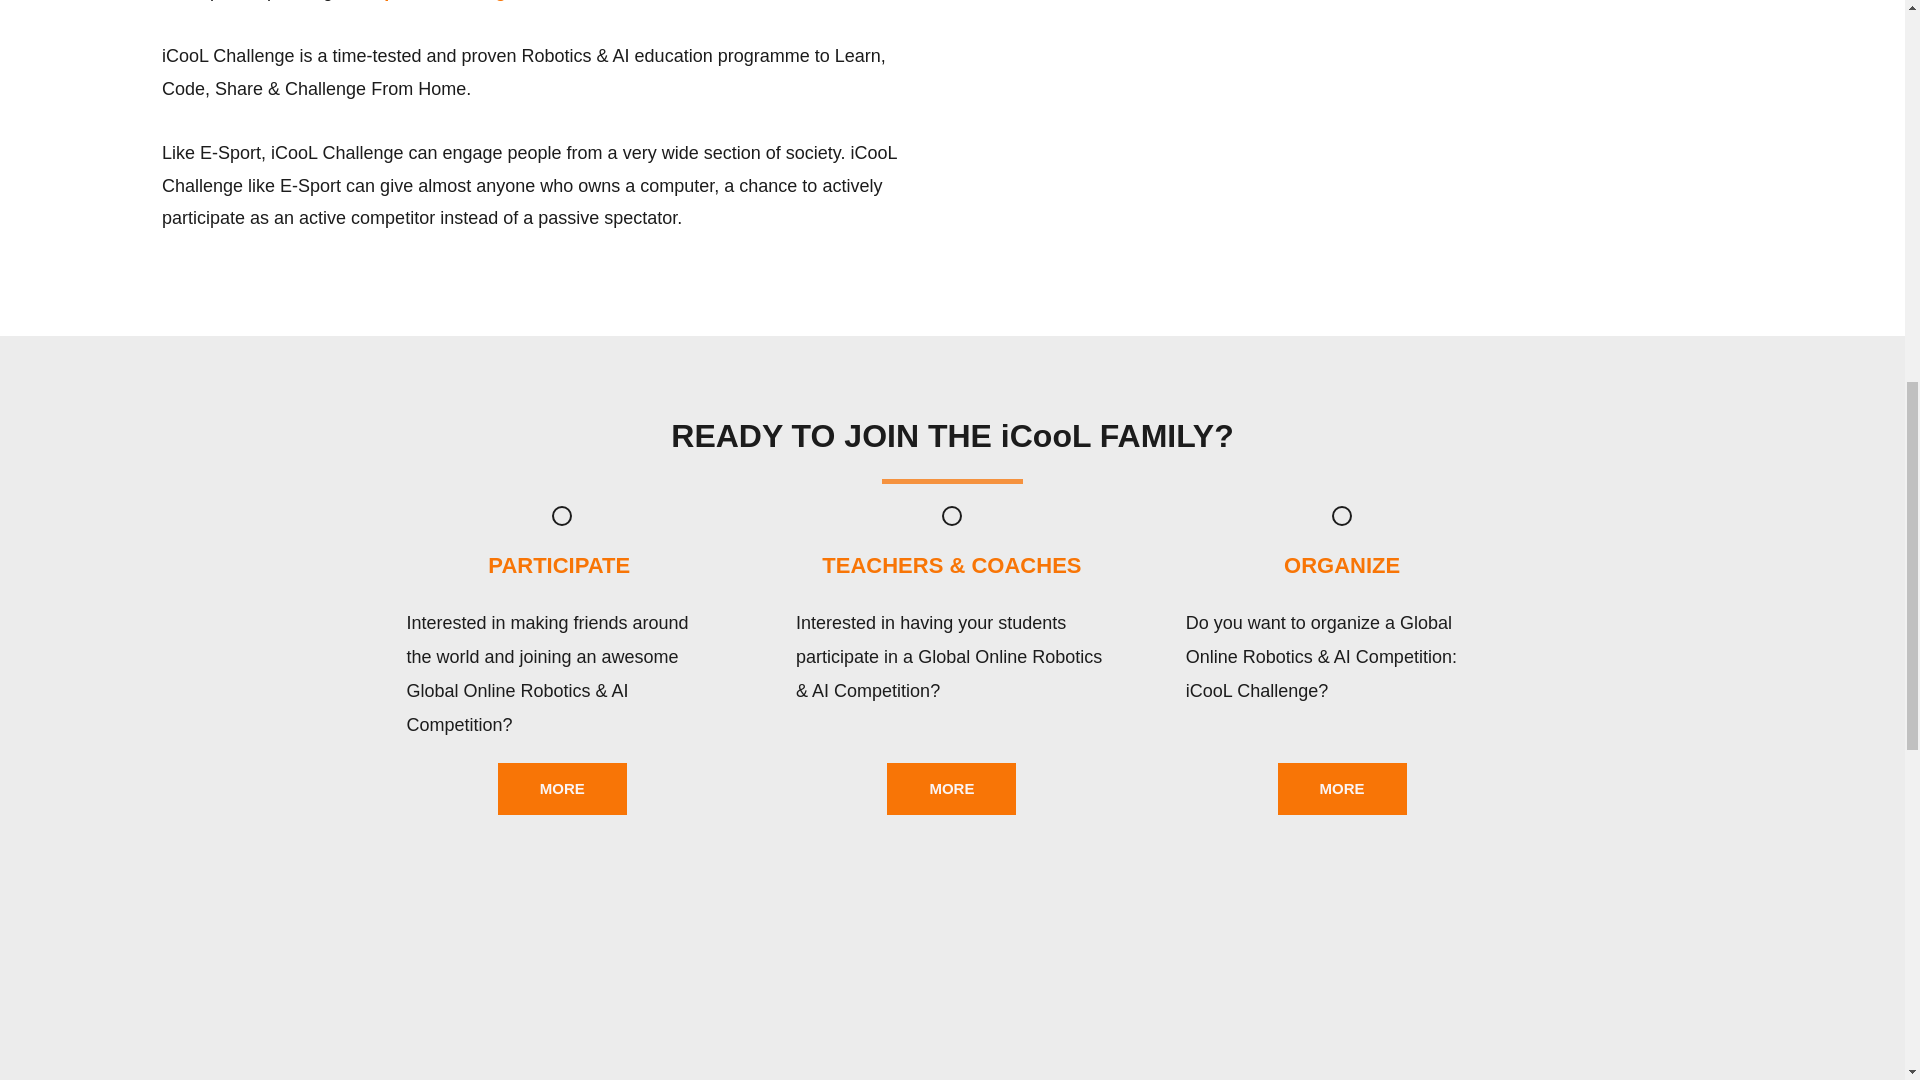 The height and width of the screenshot is (1080, 1920). What do you see at coordinates (952, 988) in the screenshot?
I see `video` at bounding box center [952, 988].